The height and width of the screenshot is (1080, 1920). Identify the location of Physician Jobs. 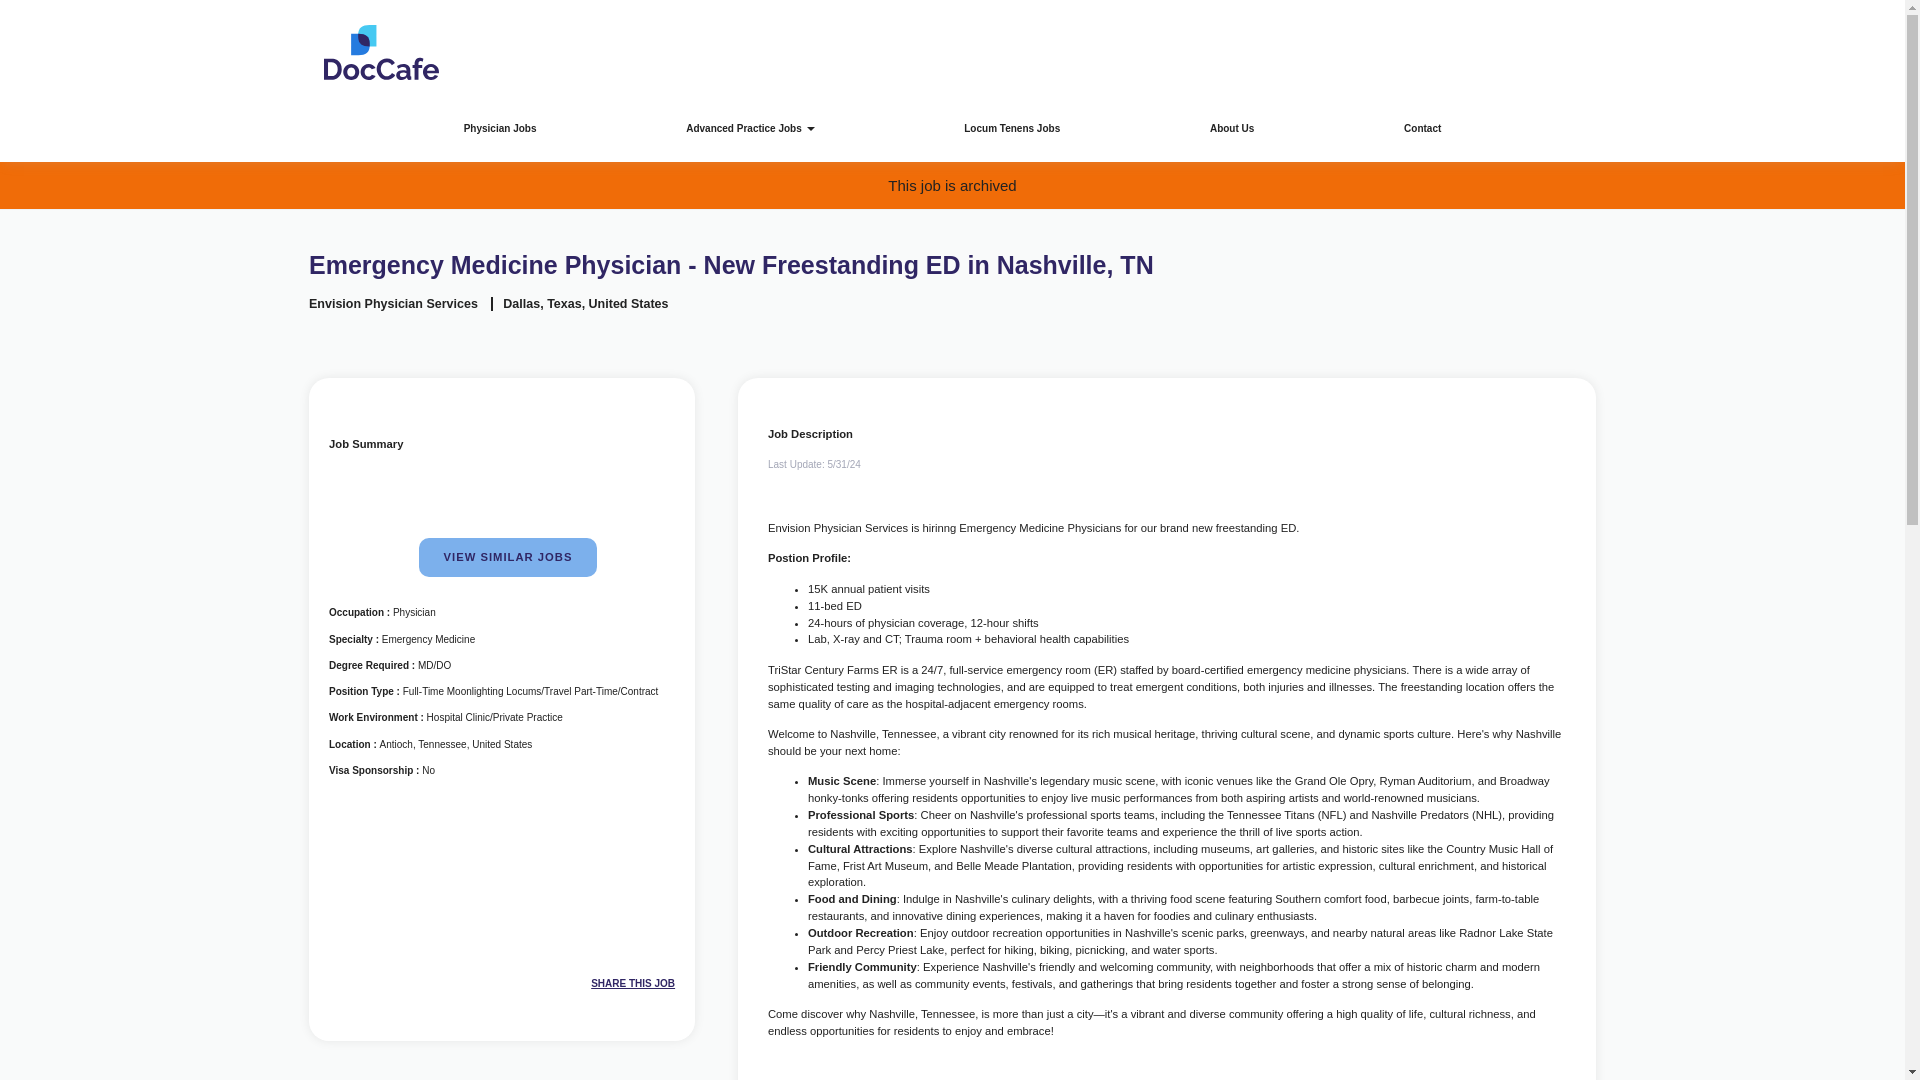
(500, 128).